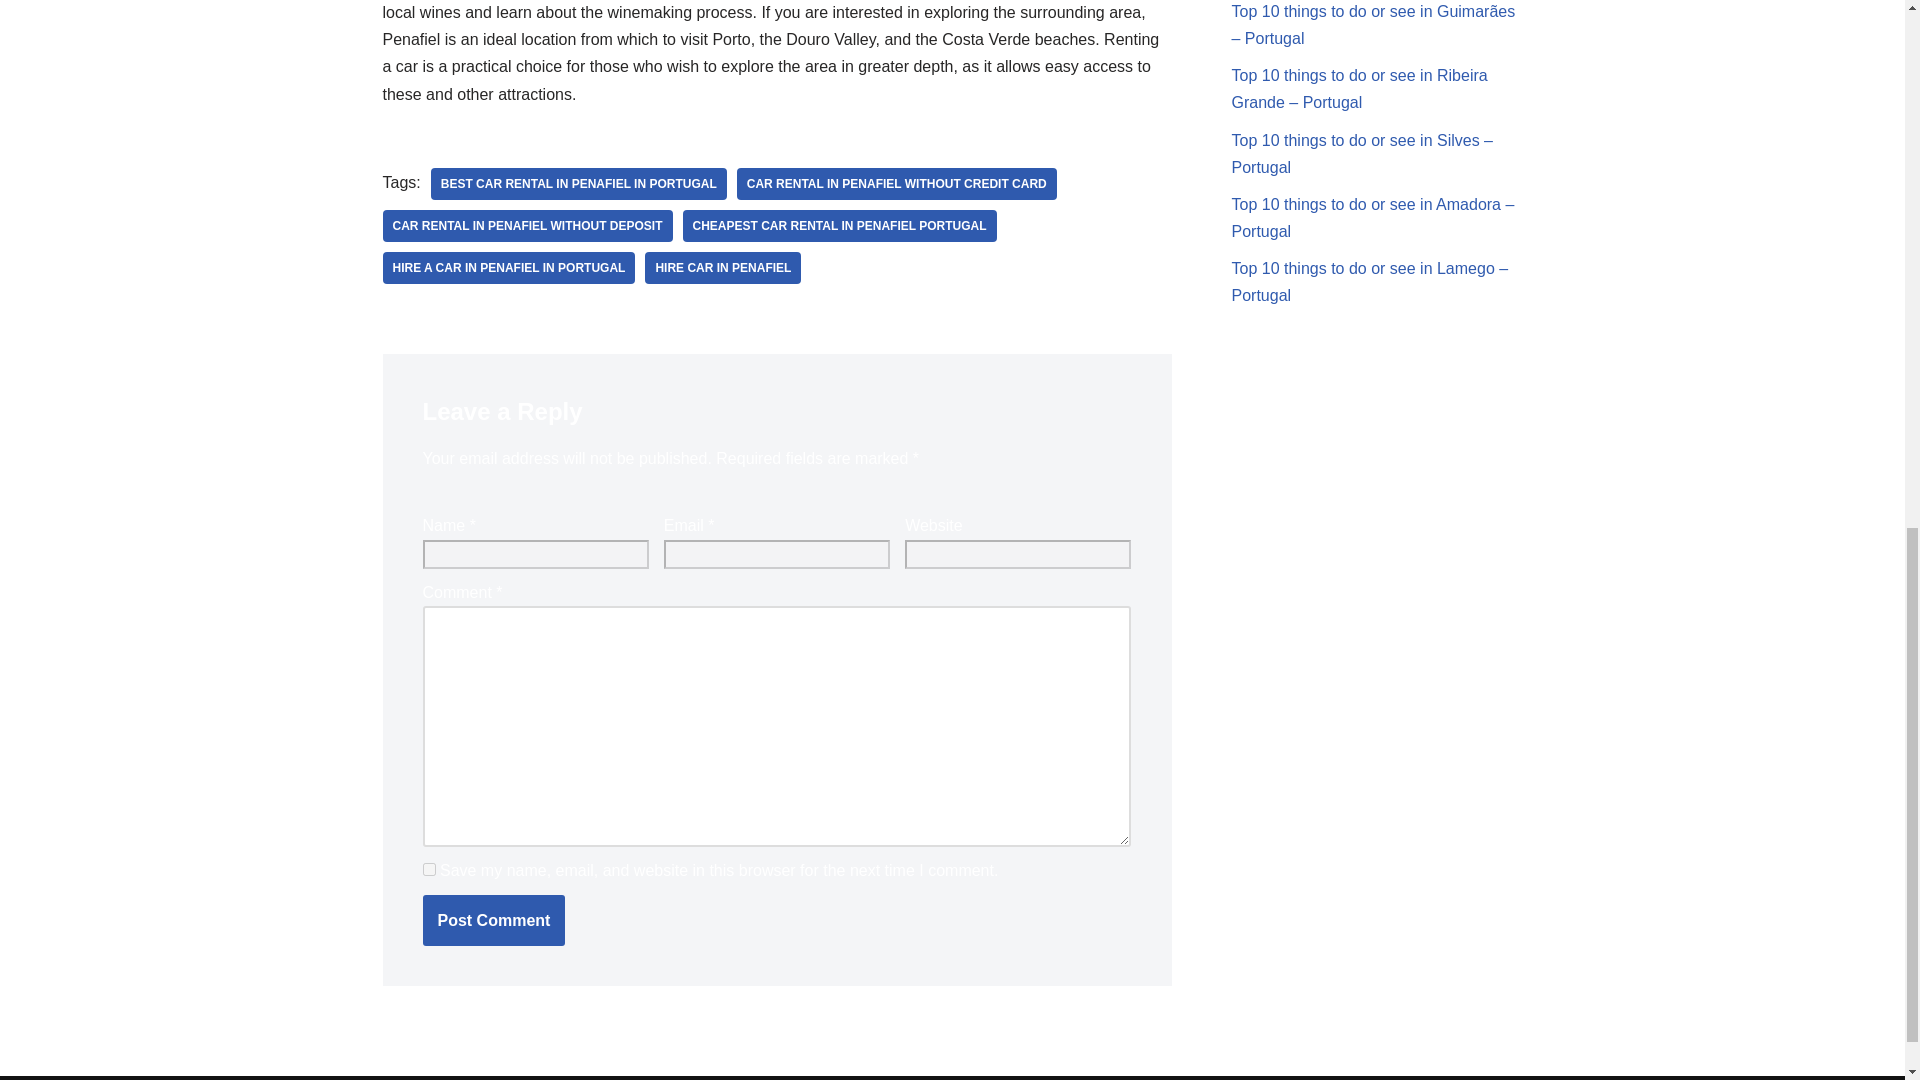  What do you see at coordinates (578, 184) in the screenshot?
I see `Best car rental in Penafiel in Portugal` at bounding box center [578, 184].